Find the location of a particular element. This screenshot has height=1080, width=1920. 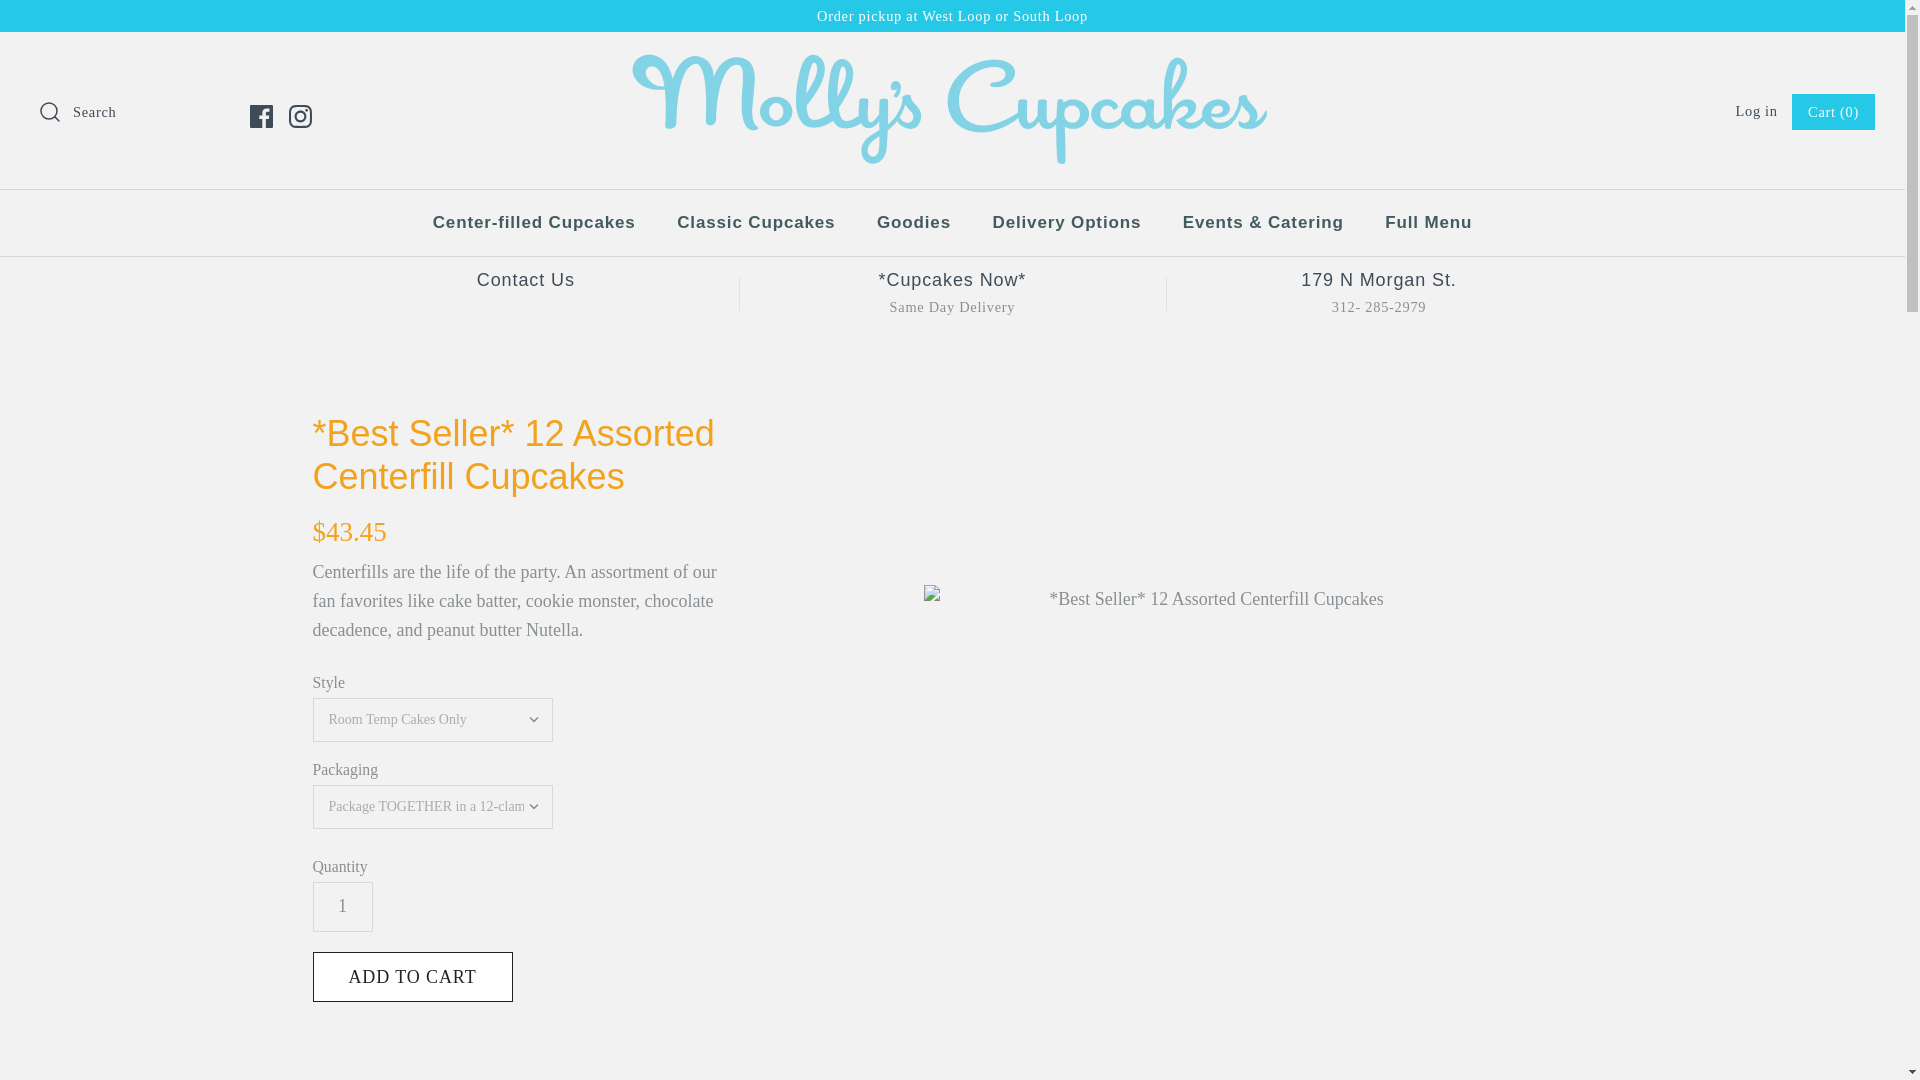

Goodies is located at coordinates (914, 222).